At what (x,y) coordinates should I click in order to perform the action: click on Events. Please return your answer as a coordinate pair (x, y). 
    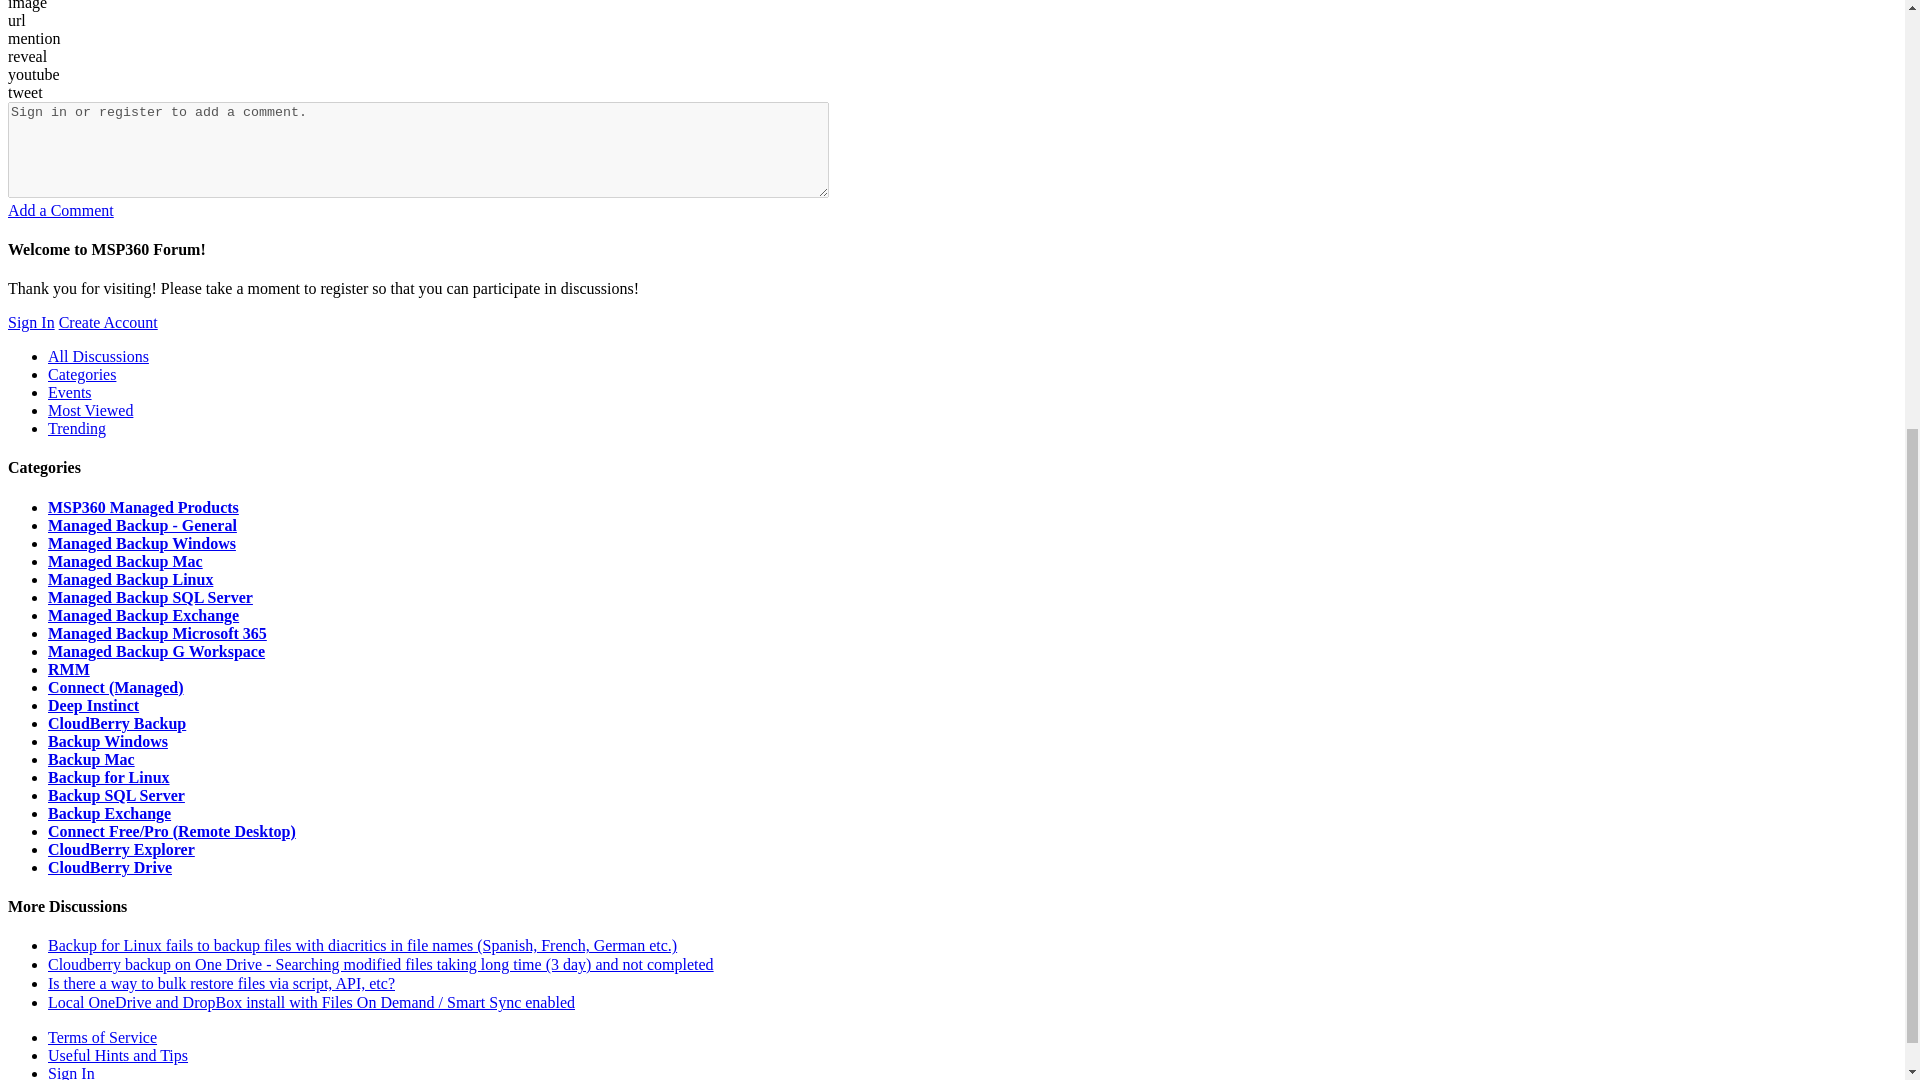
    Looking at the image, I should click on (70, 392).